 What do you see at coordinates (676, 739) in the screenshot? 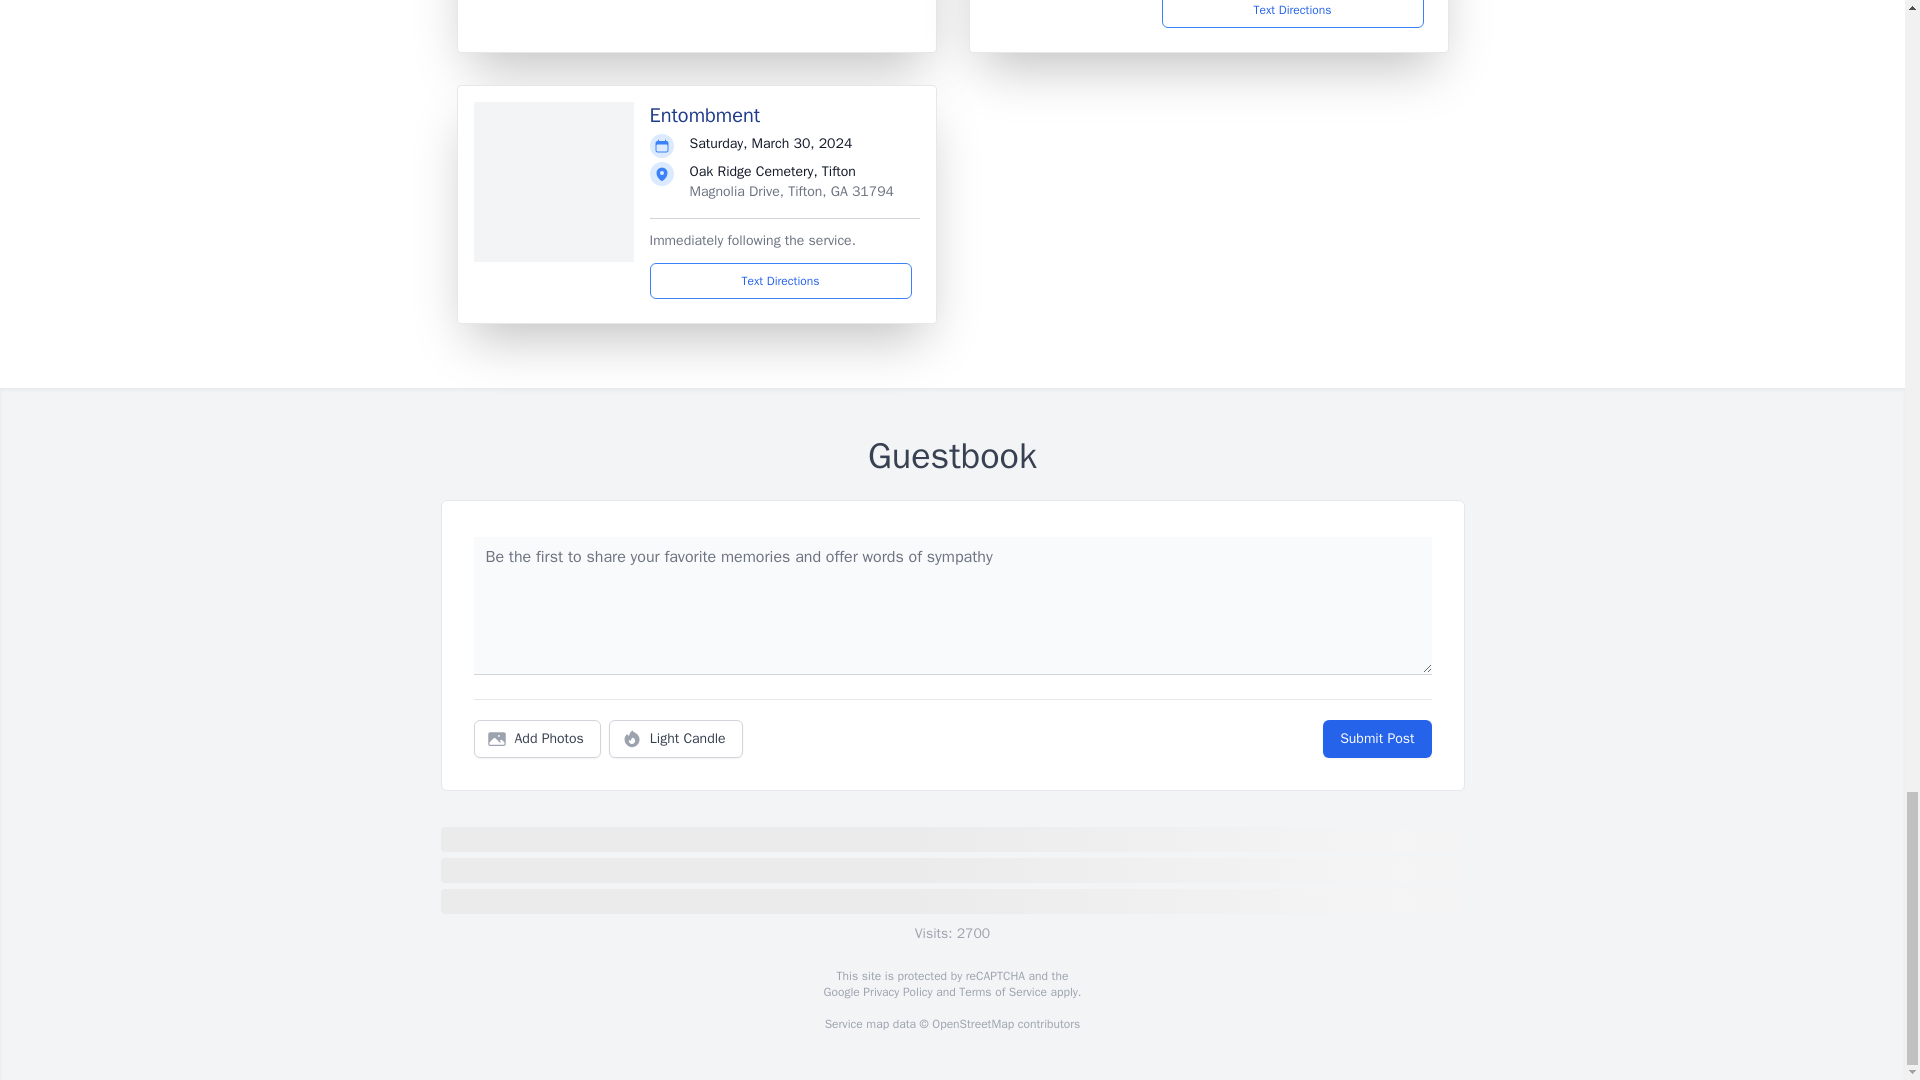
I see `Light Candle` at bounding box center [676, 739].